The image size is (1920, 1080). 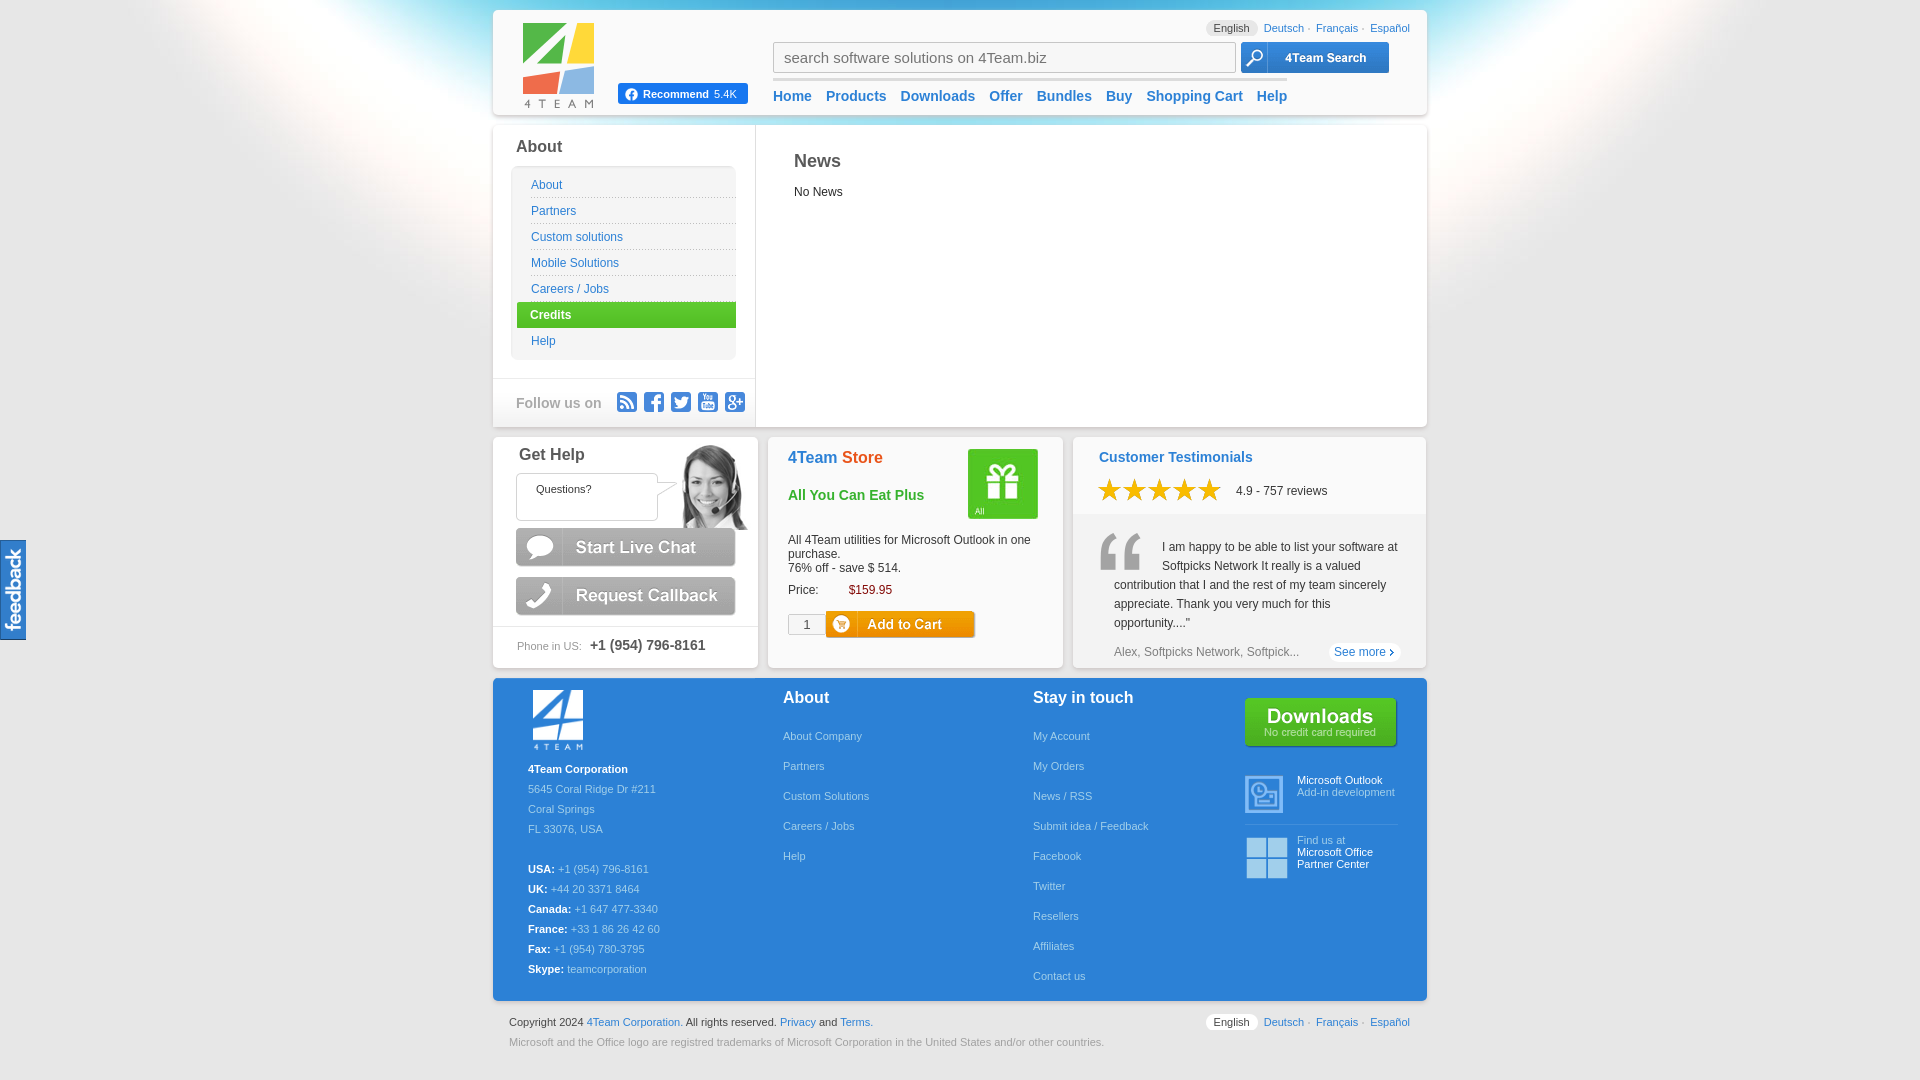 I want to click on Partners, so click(x=883, y=765).